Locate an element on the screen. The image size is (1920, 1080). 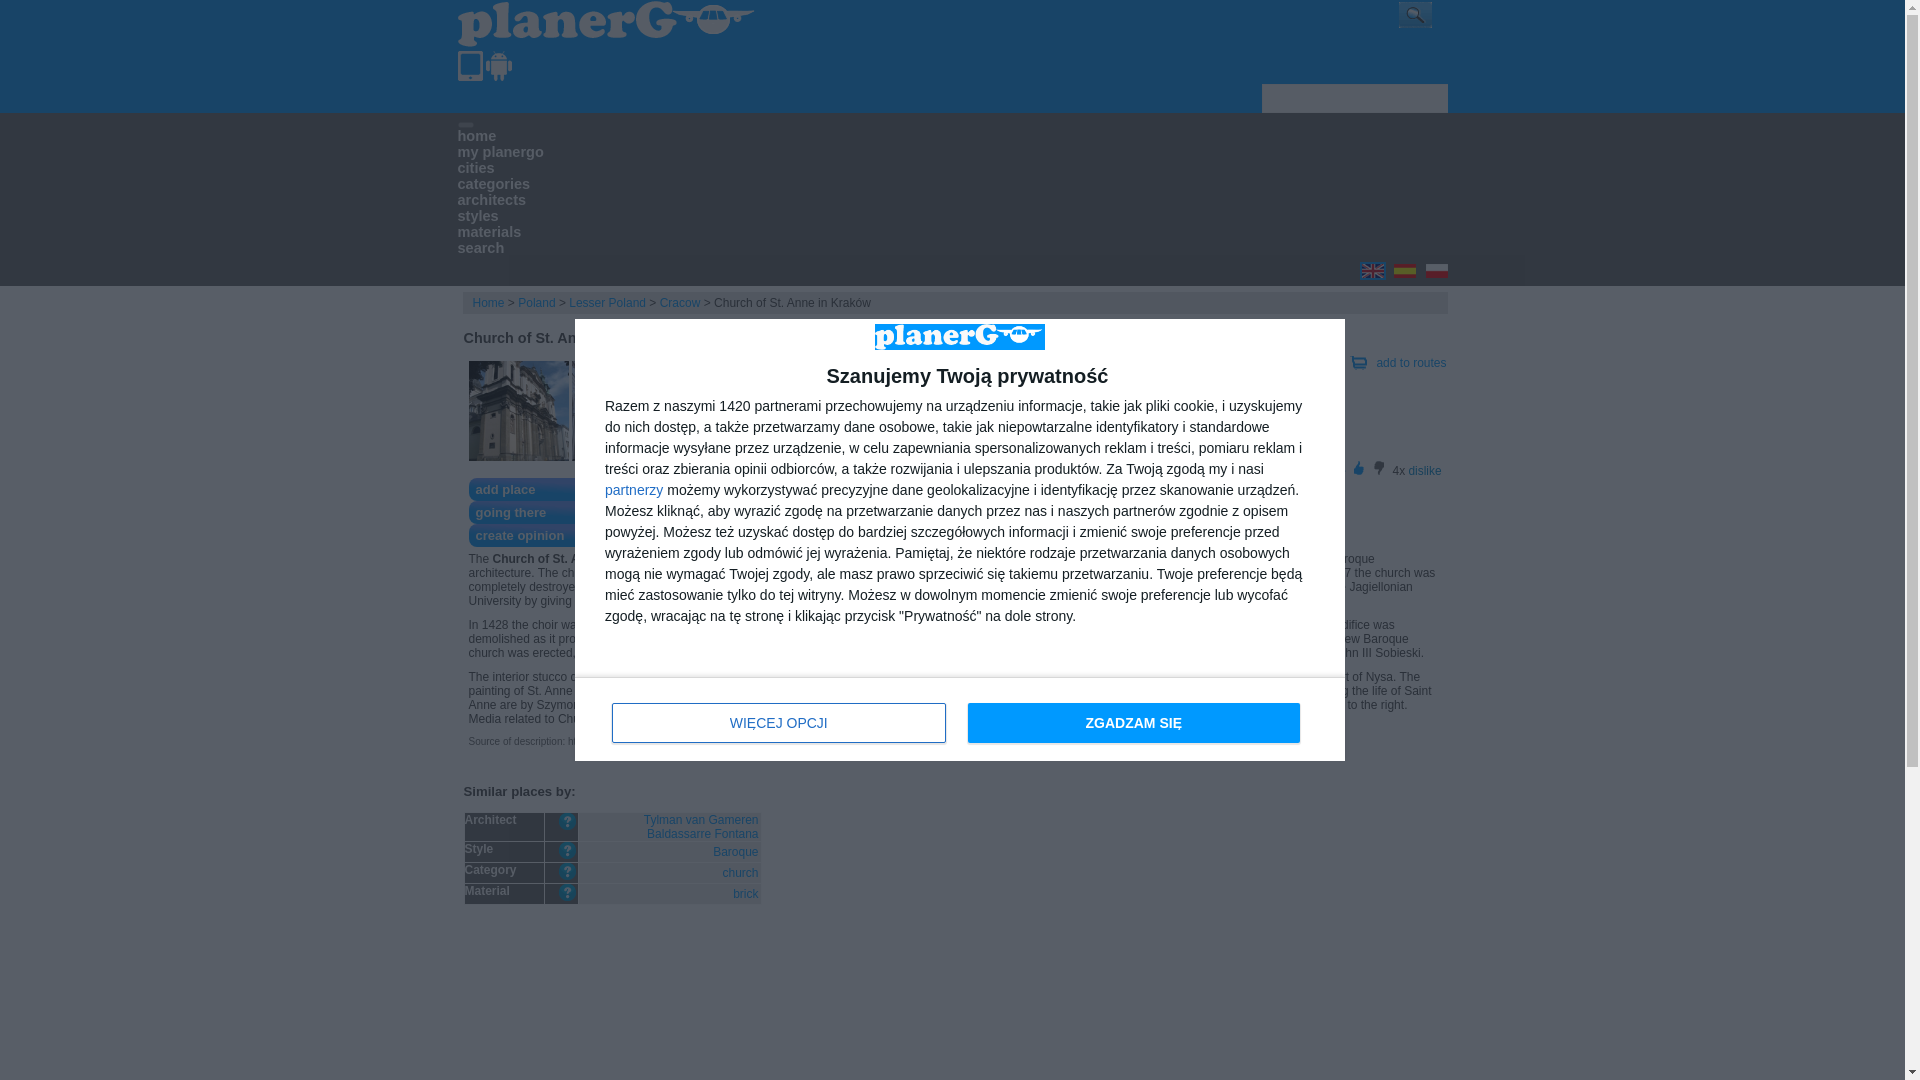
partnerzy is located at coordinates (633, 489).